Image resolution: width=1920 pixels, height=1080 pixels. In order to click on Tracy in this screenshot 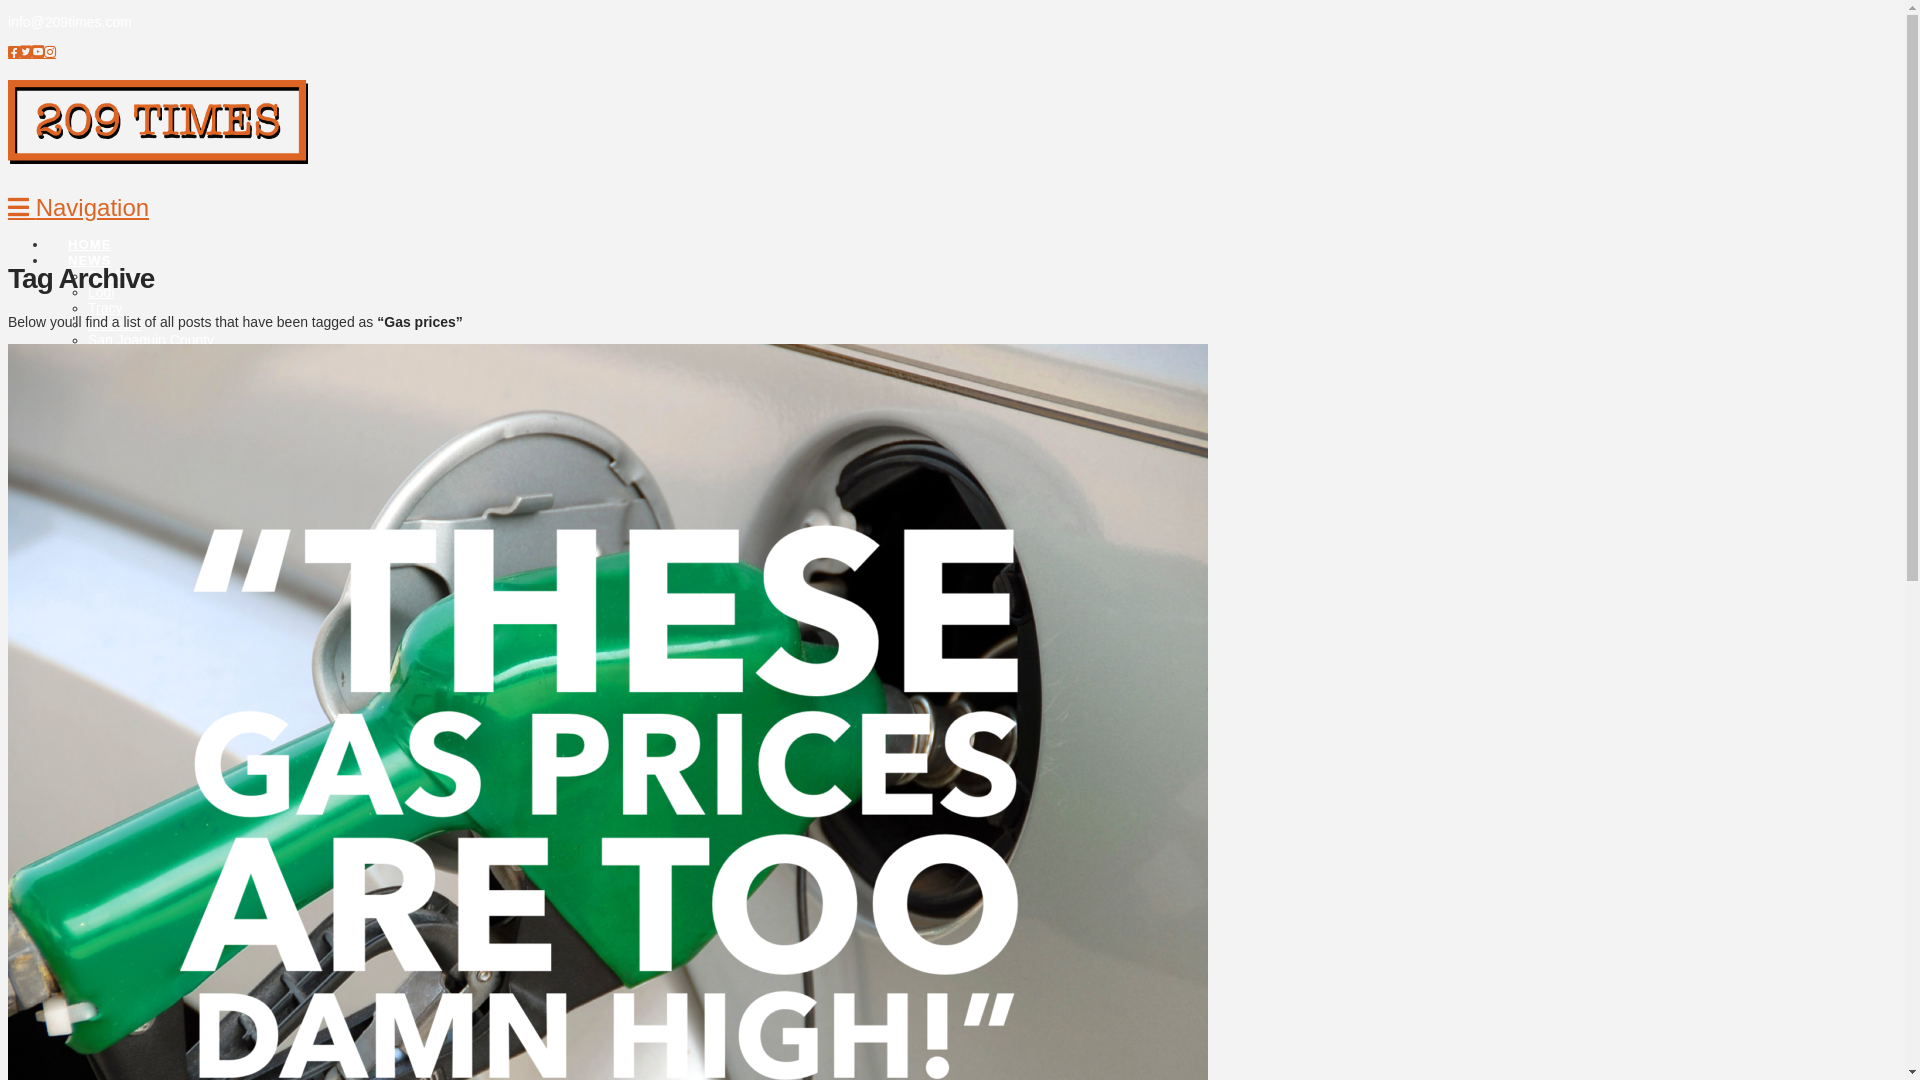, I will do `click(105, 308)`.